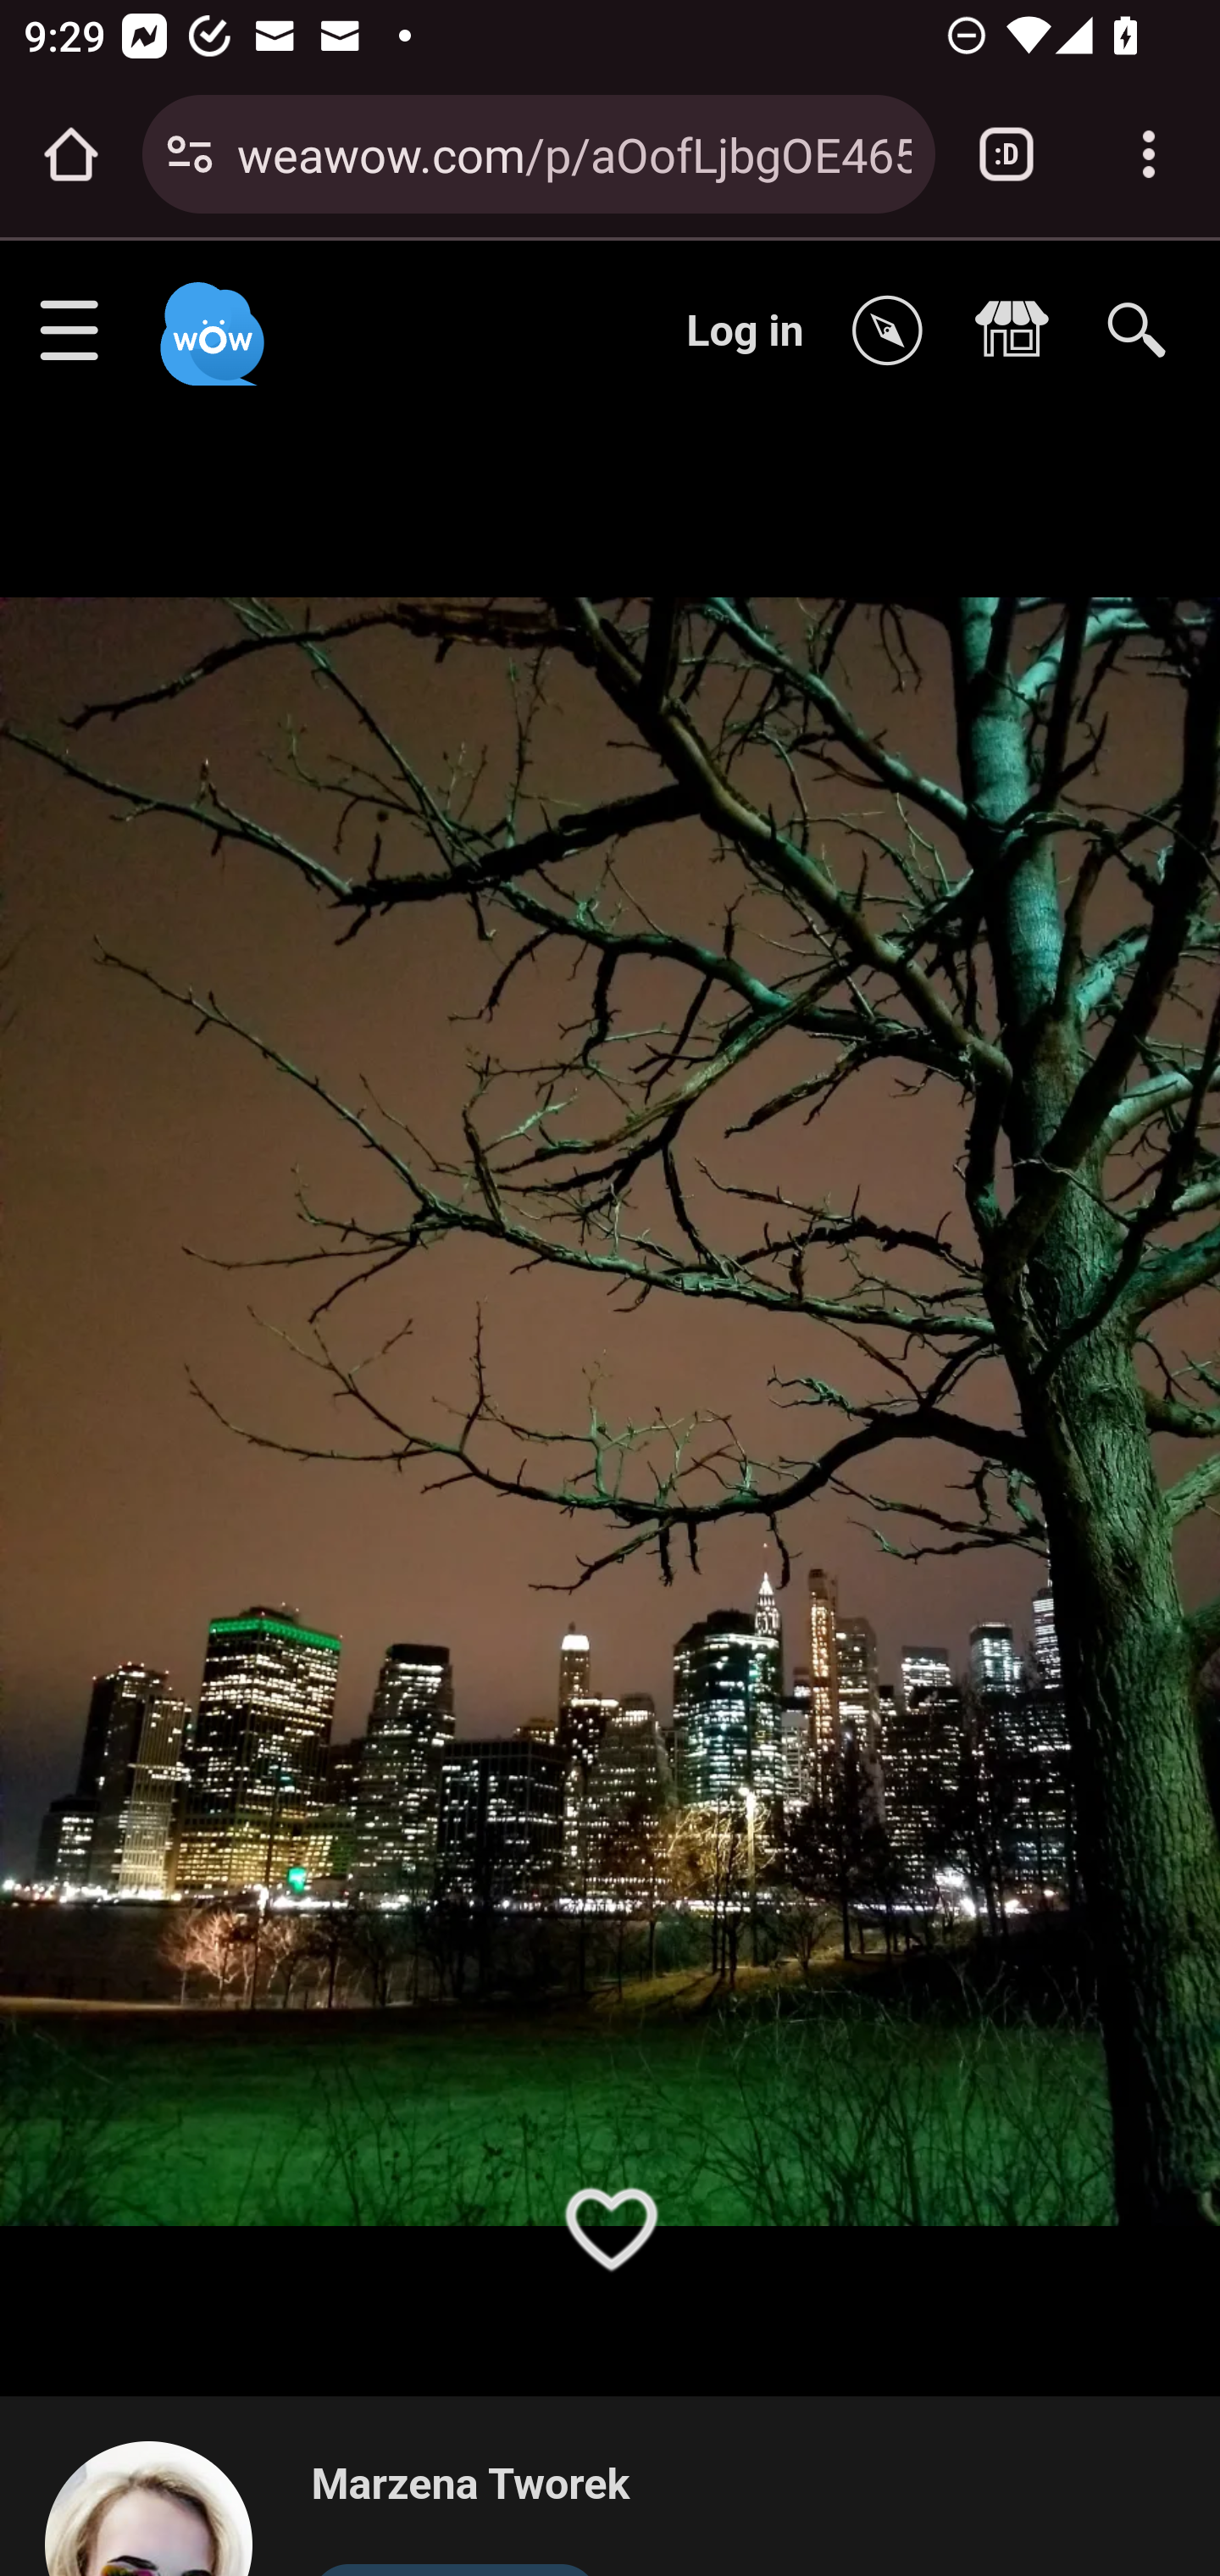  What do you see at coordinates (71, 154) in the screenshot?
I see `Open the home page` at bounding box center [71, 154].